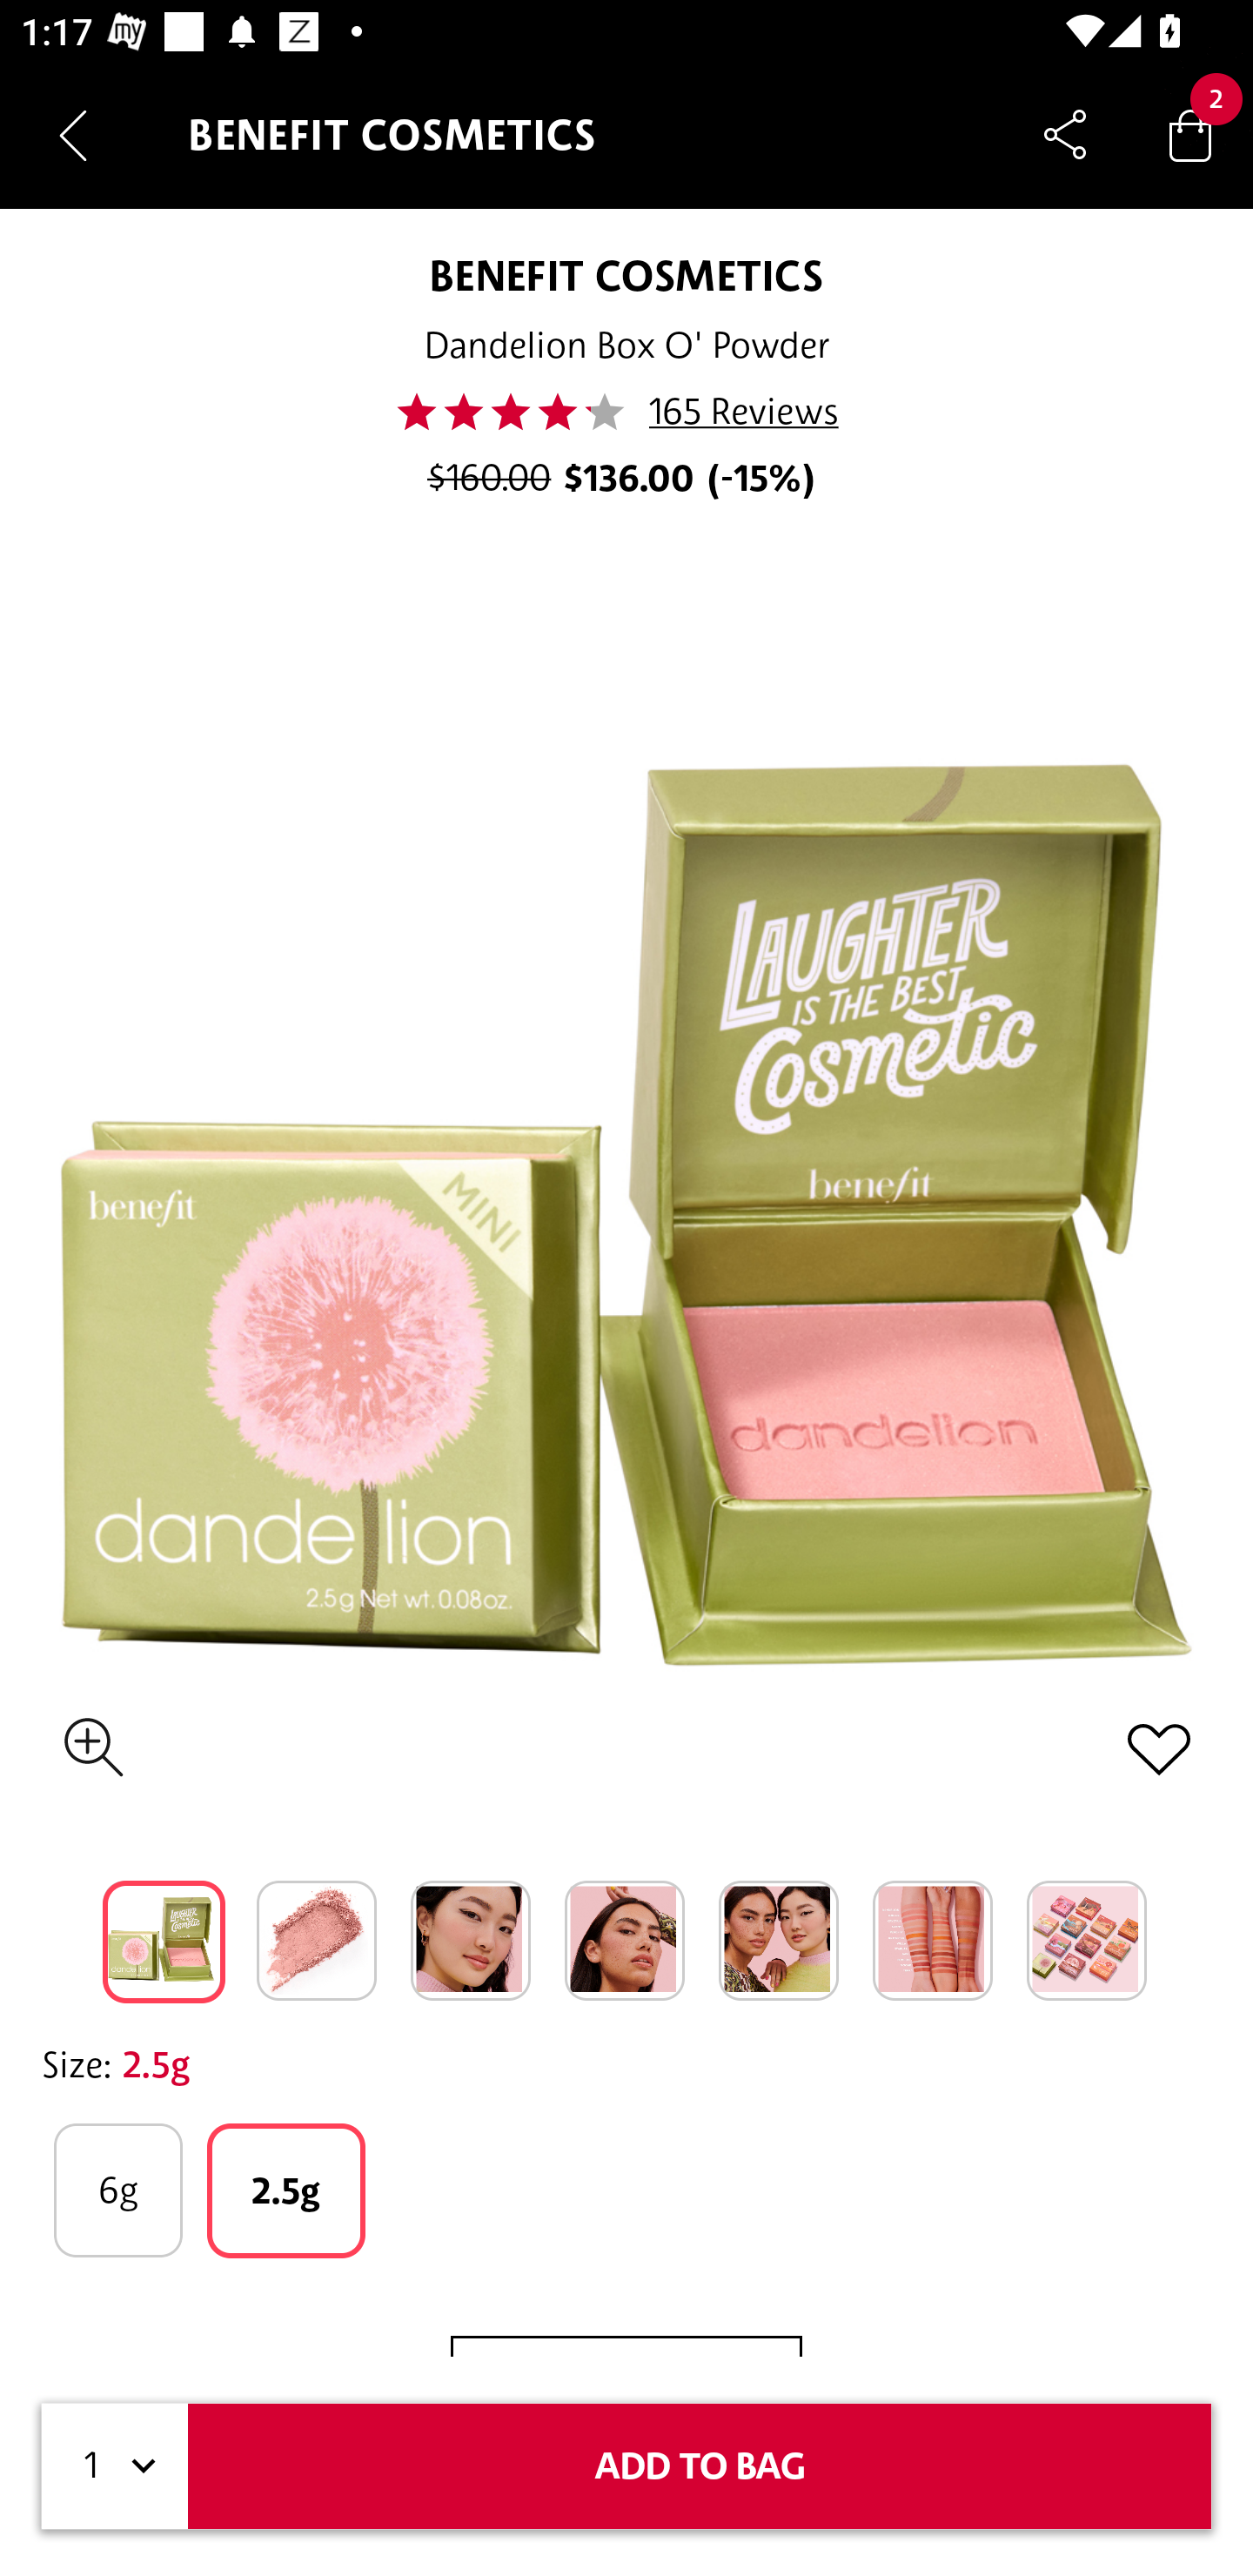 The image size is (1253, 2576). I want to click on 42.0 165 Reviews, so click(626, 412).